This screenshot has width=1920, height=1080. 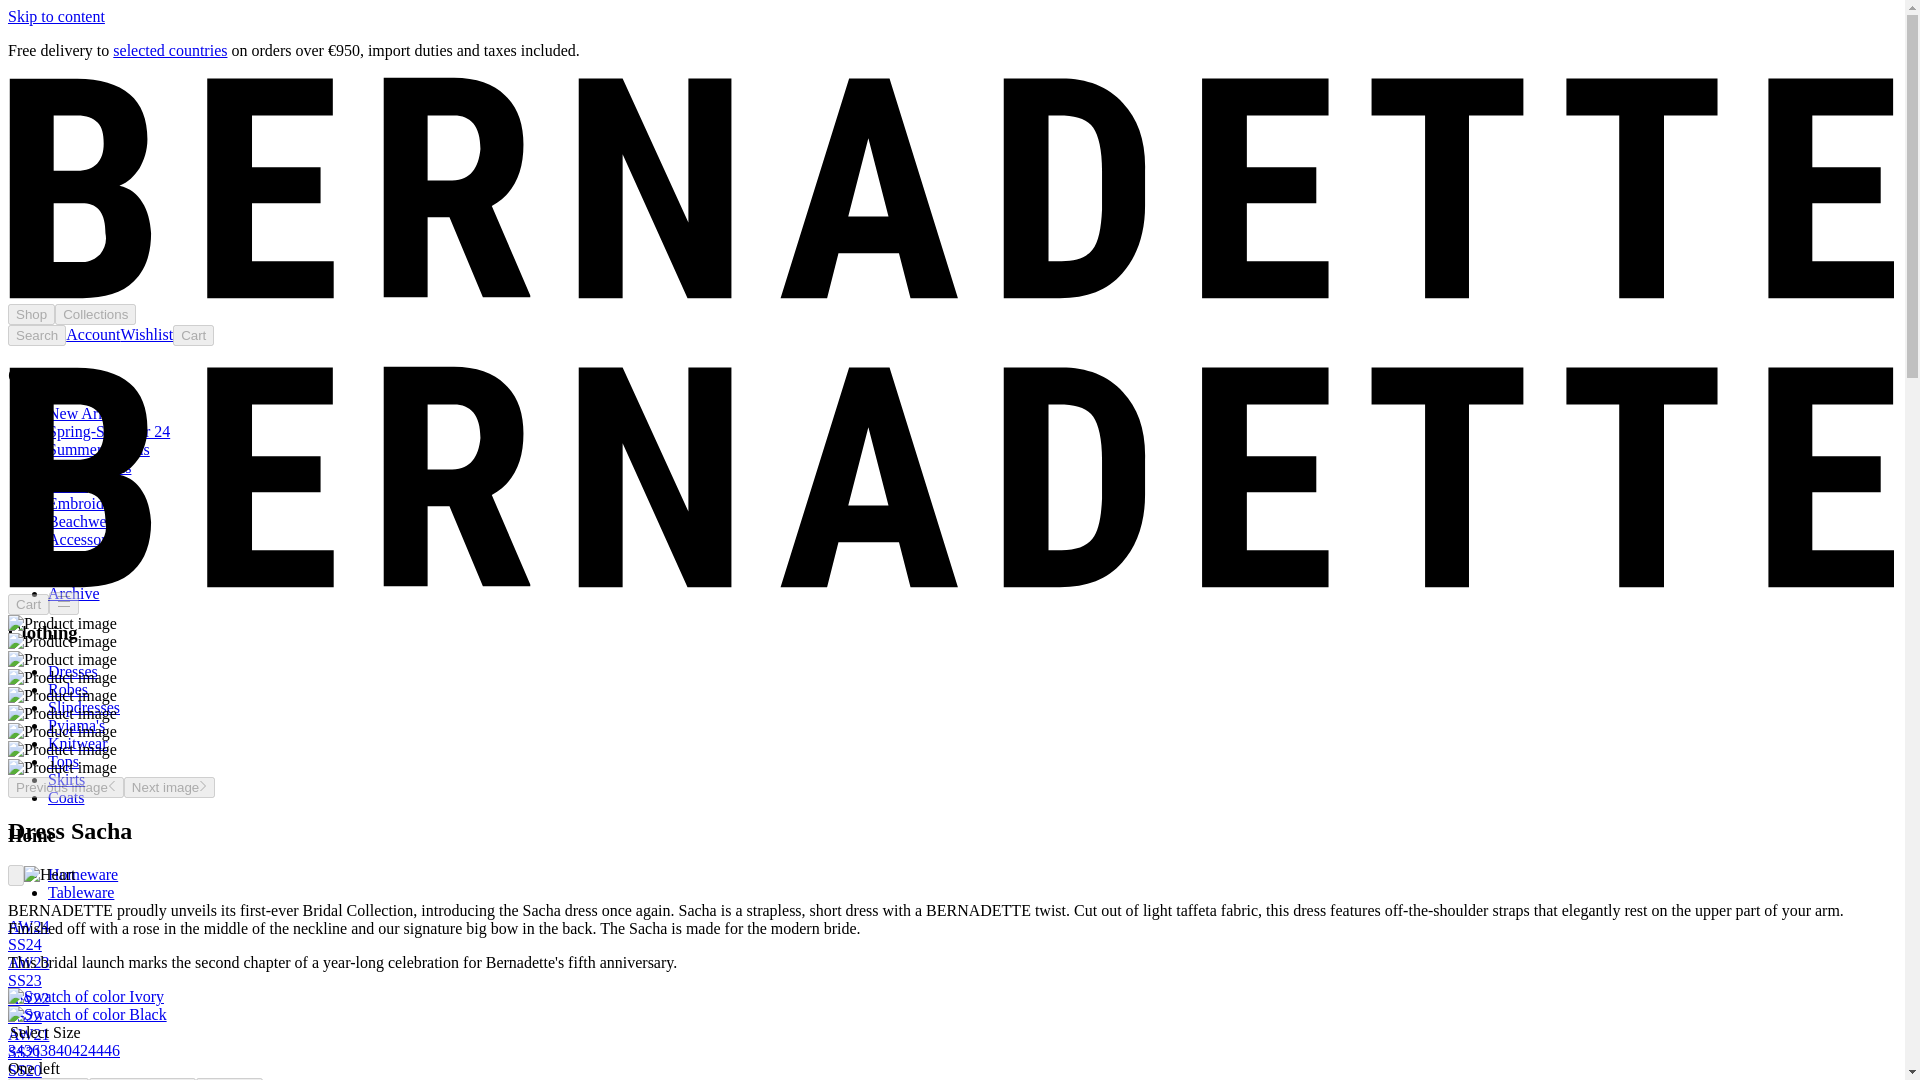 What do you see at coordinates (89, 468) in the screenshot?
I see `Taffeta Icons` at bounding box center [89, 468].